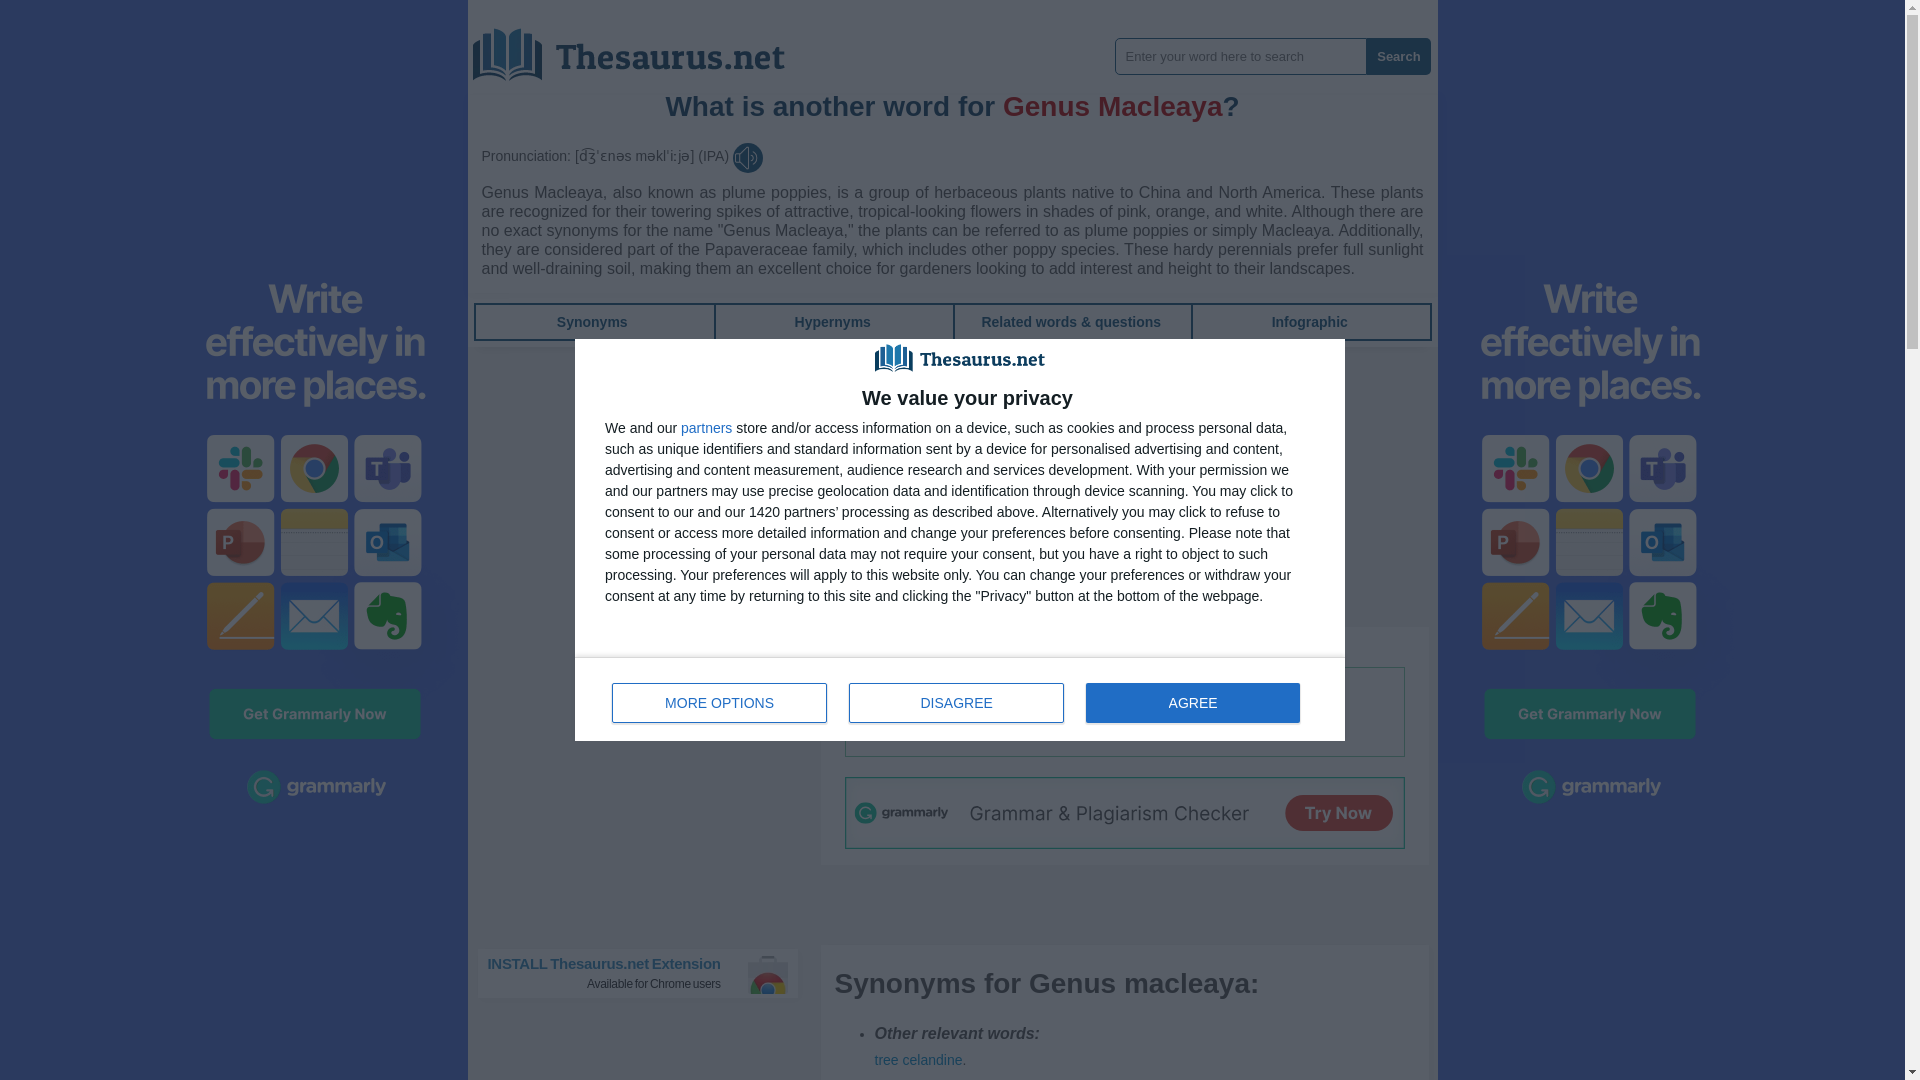  What do you see at coordinates (917, 1060) in the screenshot?
I see `tree celandine` at bounding box center [917, 1060].